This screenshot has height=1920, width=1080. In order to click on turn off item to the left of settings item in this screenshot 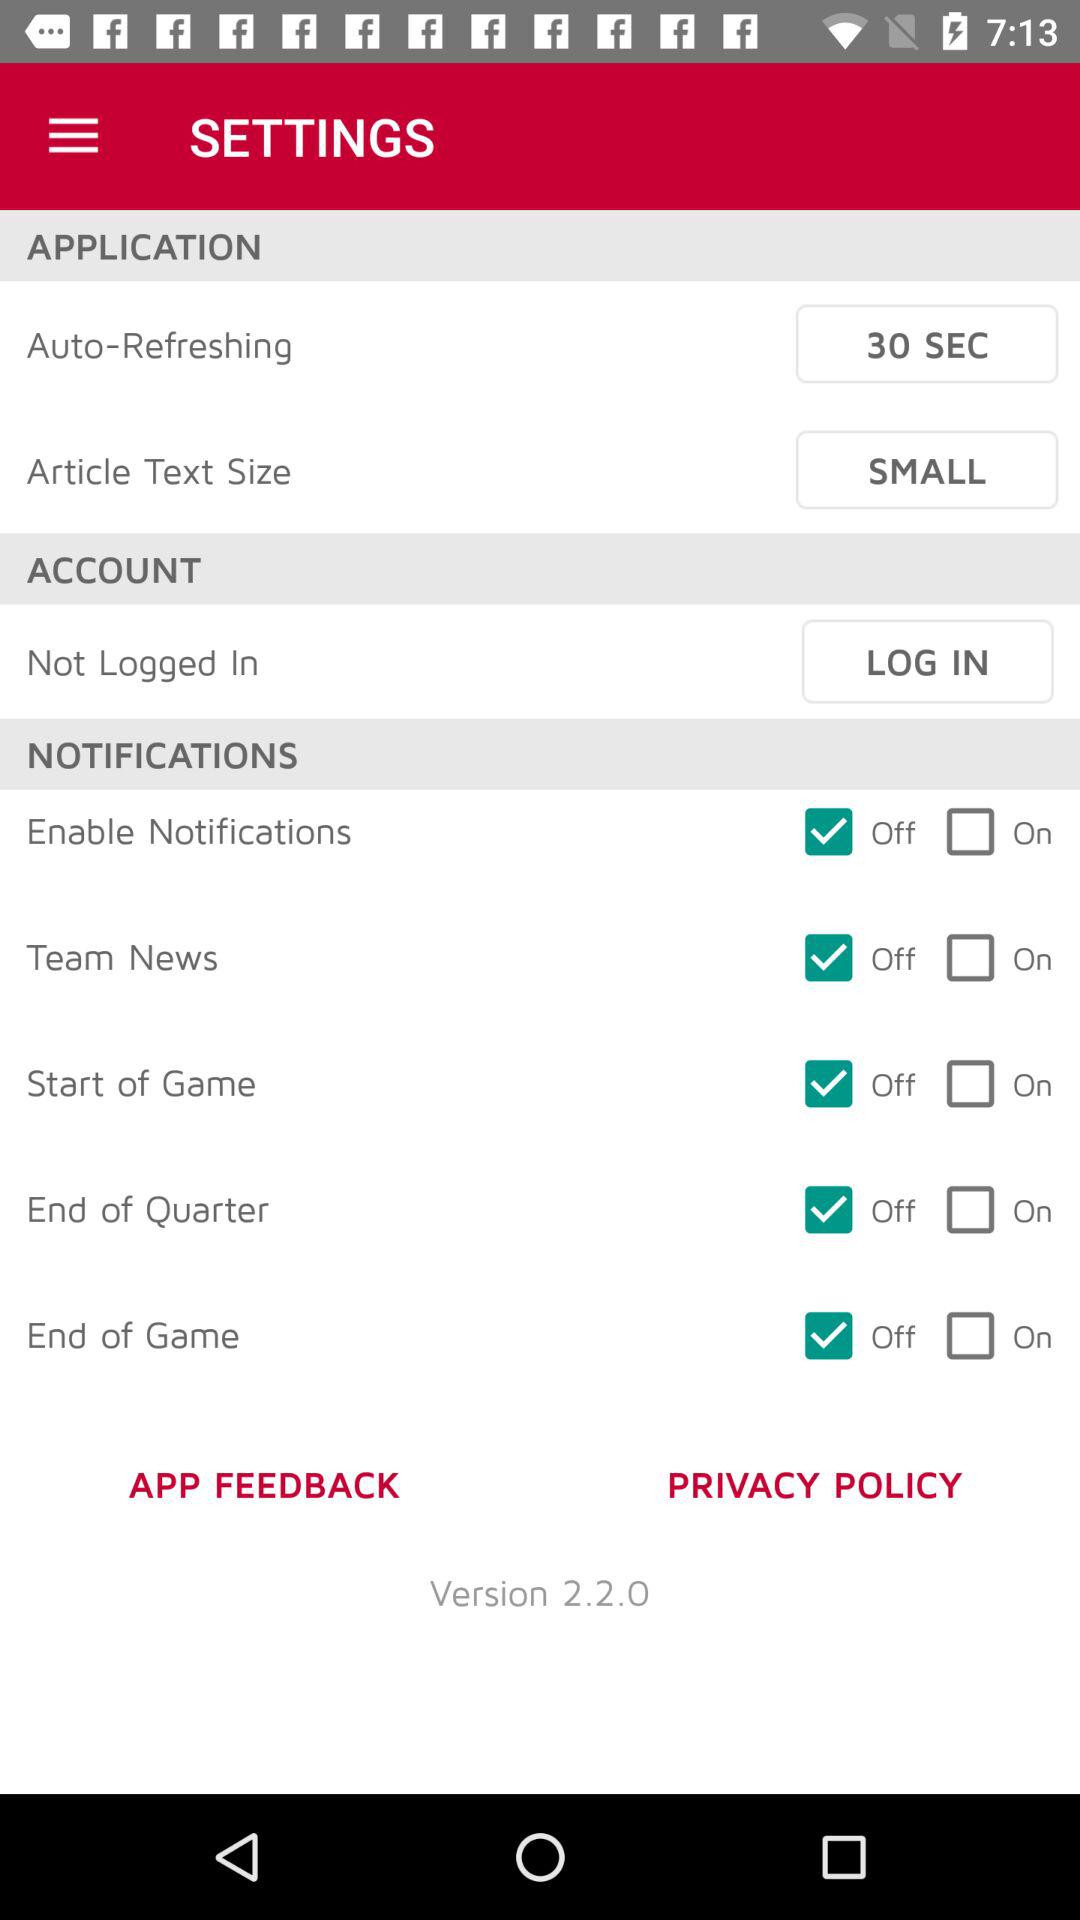, I will do `click(73, 136)`.